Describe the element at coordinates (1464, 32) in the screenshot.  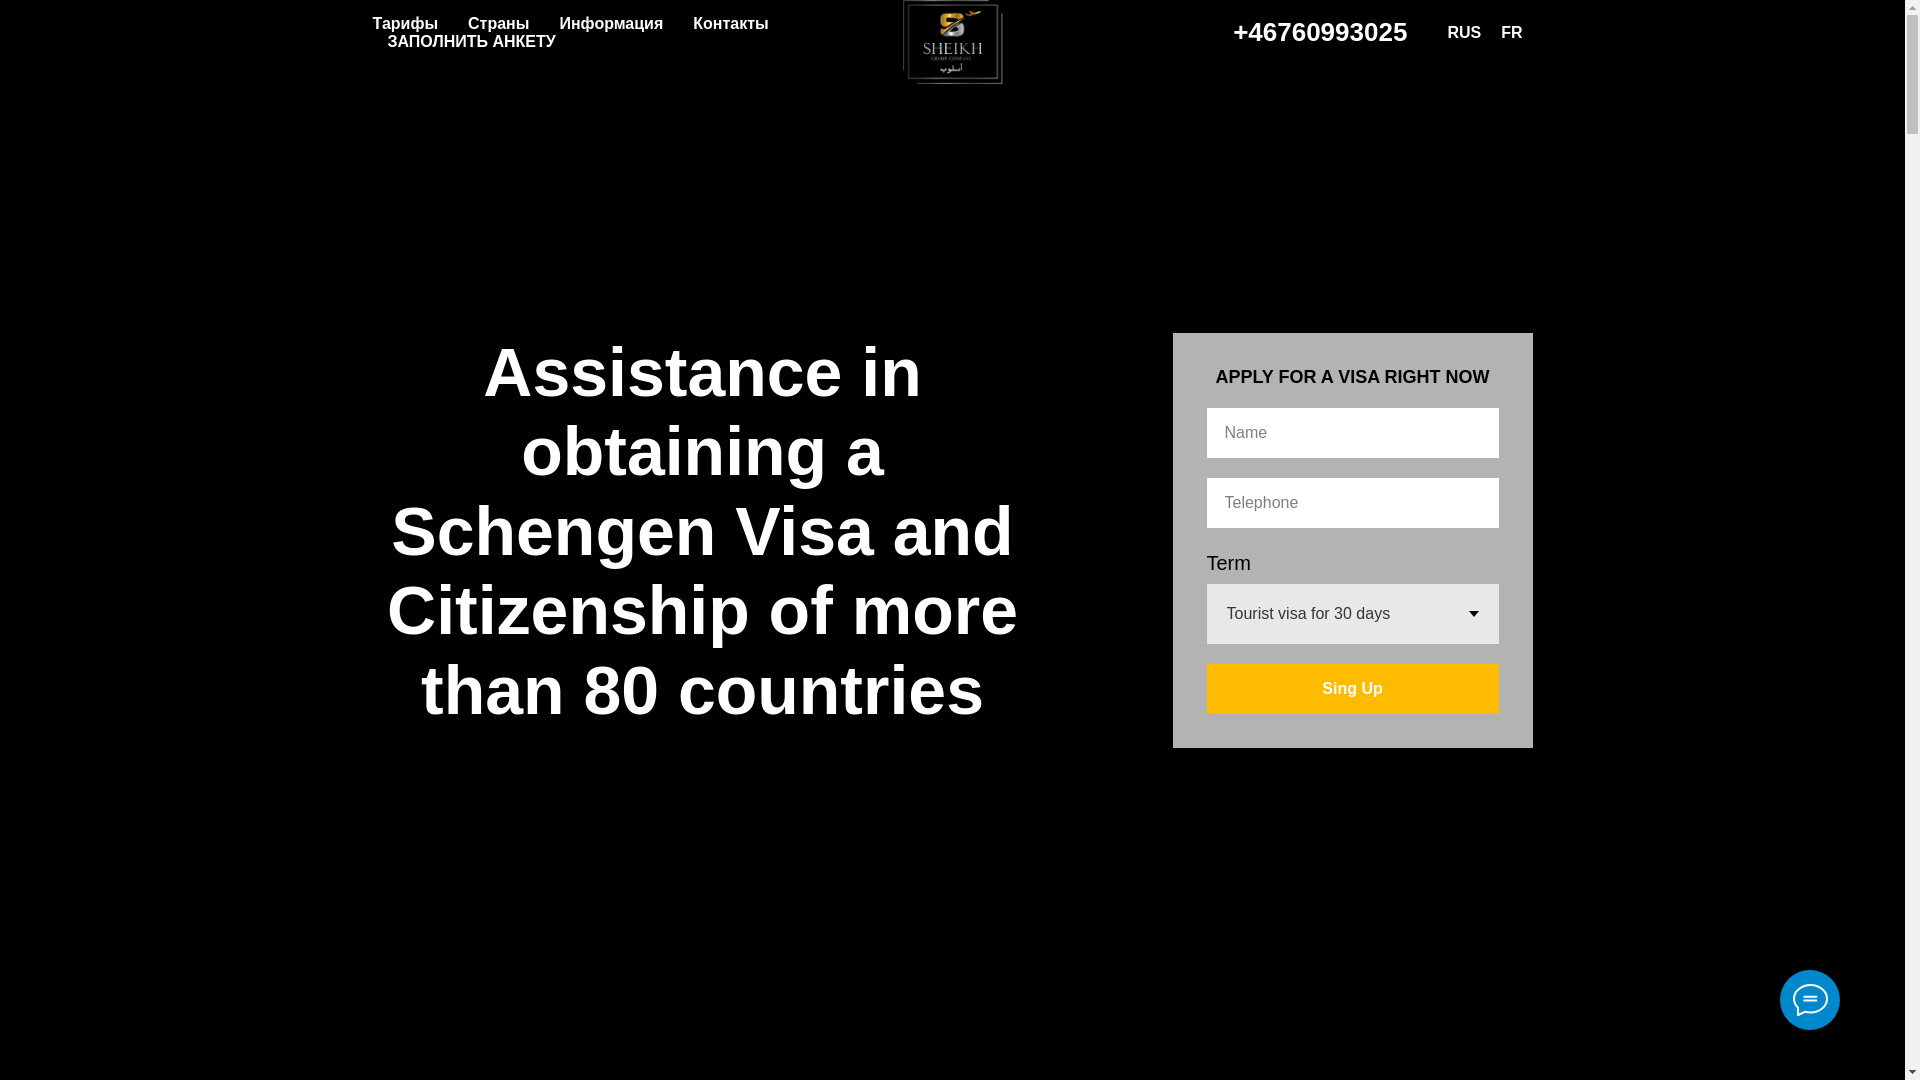
I see `RUS` at that location.